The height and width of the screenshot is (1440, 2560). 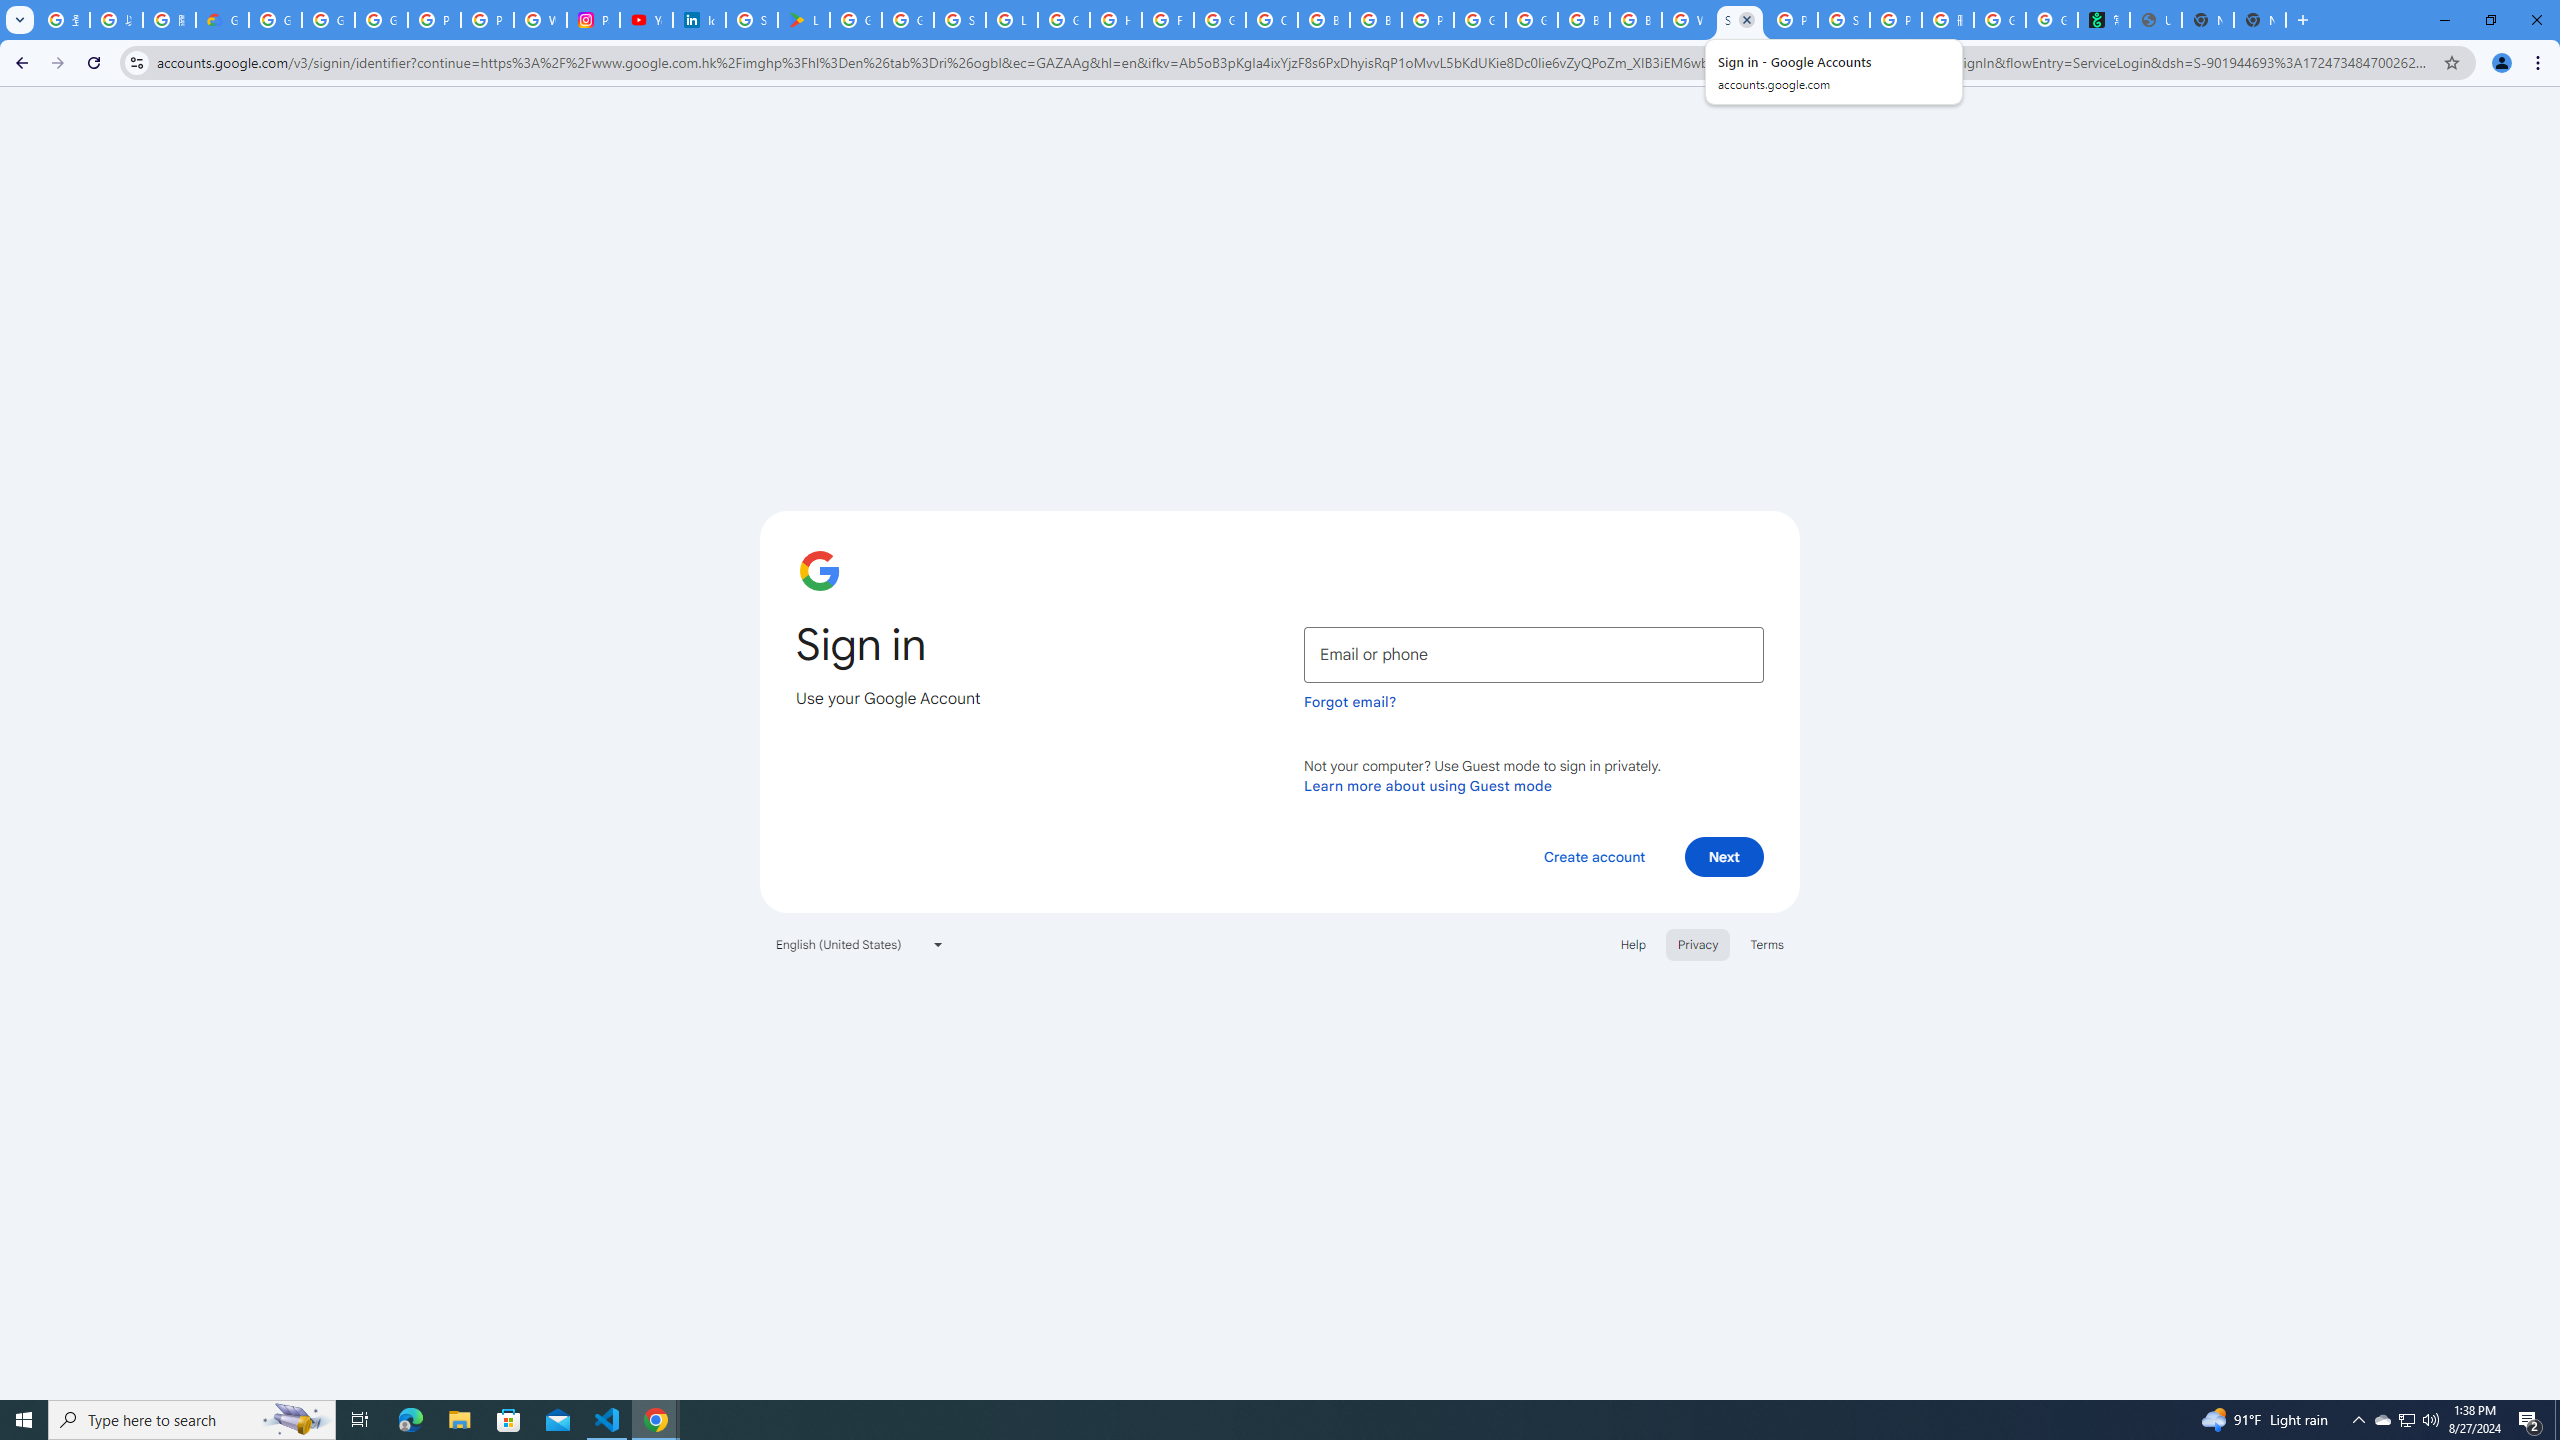 I want to click on Google Workspace - Specific Terms, so click(x=907, y=20).